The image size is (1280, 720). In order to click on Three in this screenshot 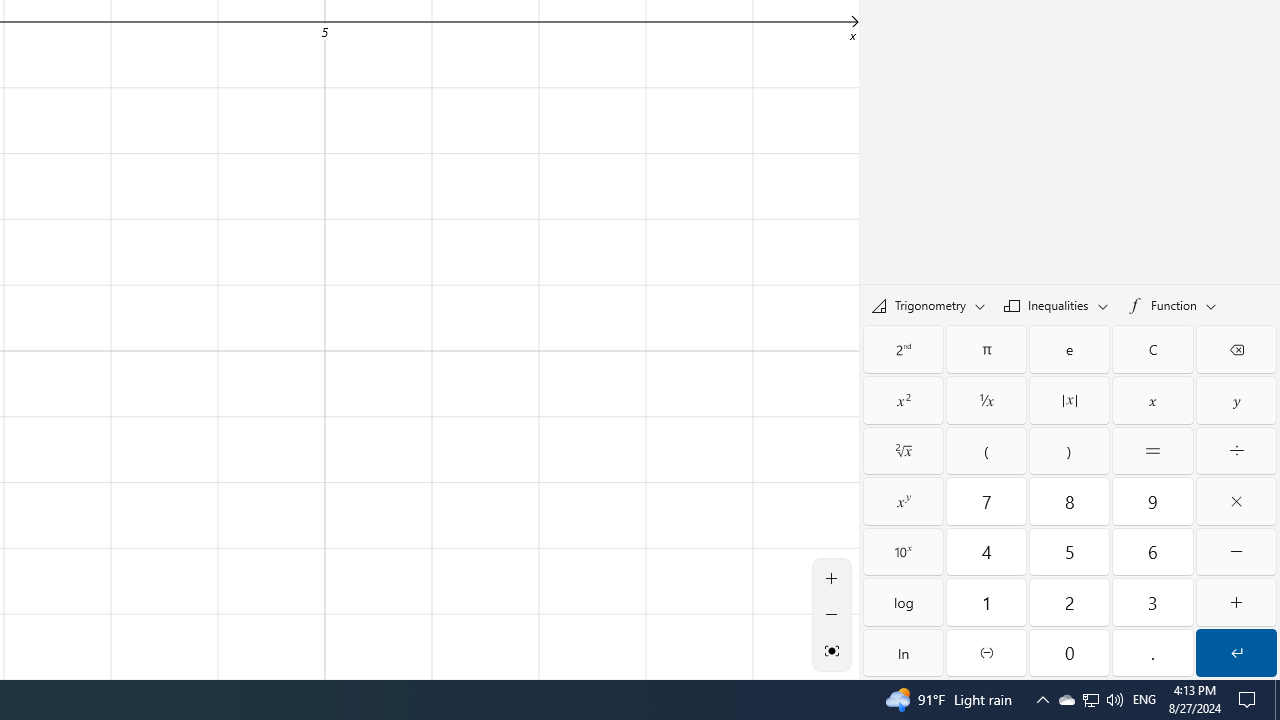, I will do `click(1153, 602)`.